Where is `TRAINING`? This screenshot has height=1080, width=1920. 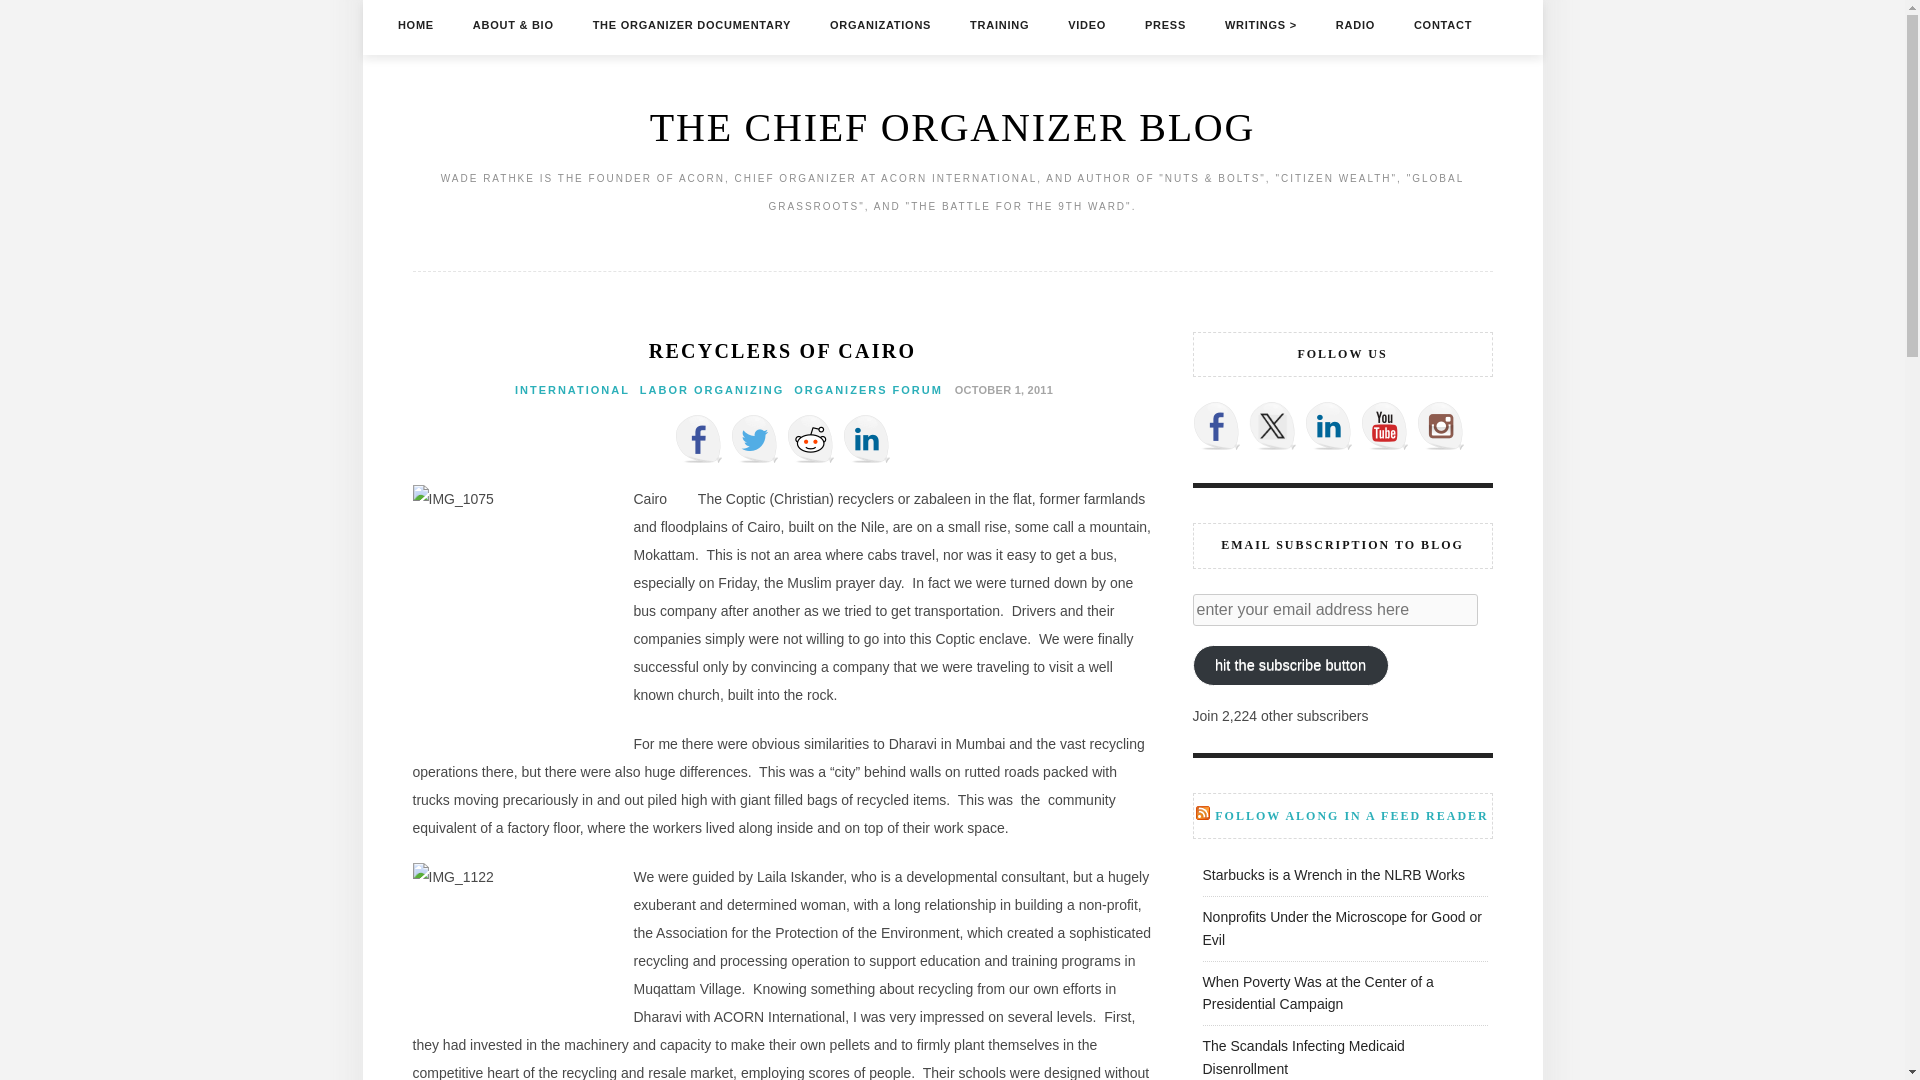 TRAINING is located at coordinates (999, 24).